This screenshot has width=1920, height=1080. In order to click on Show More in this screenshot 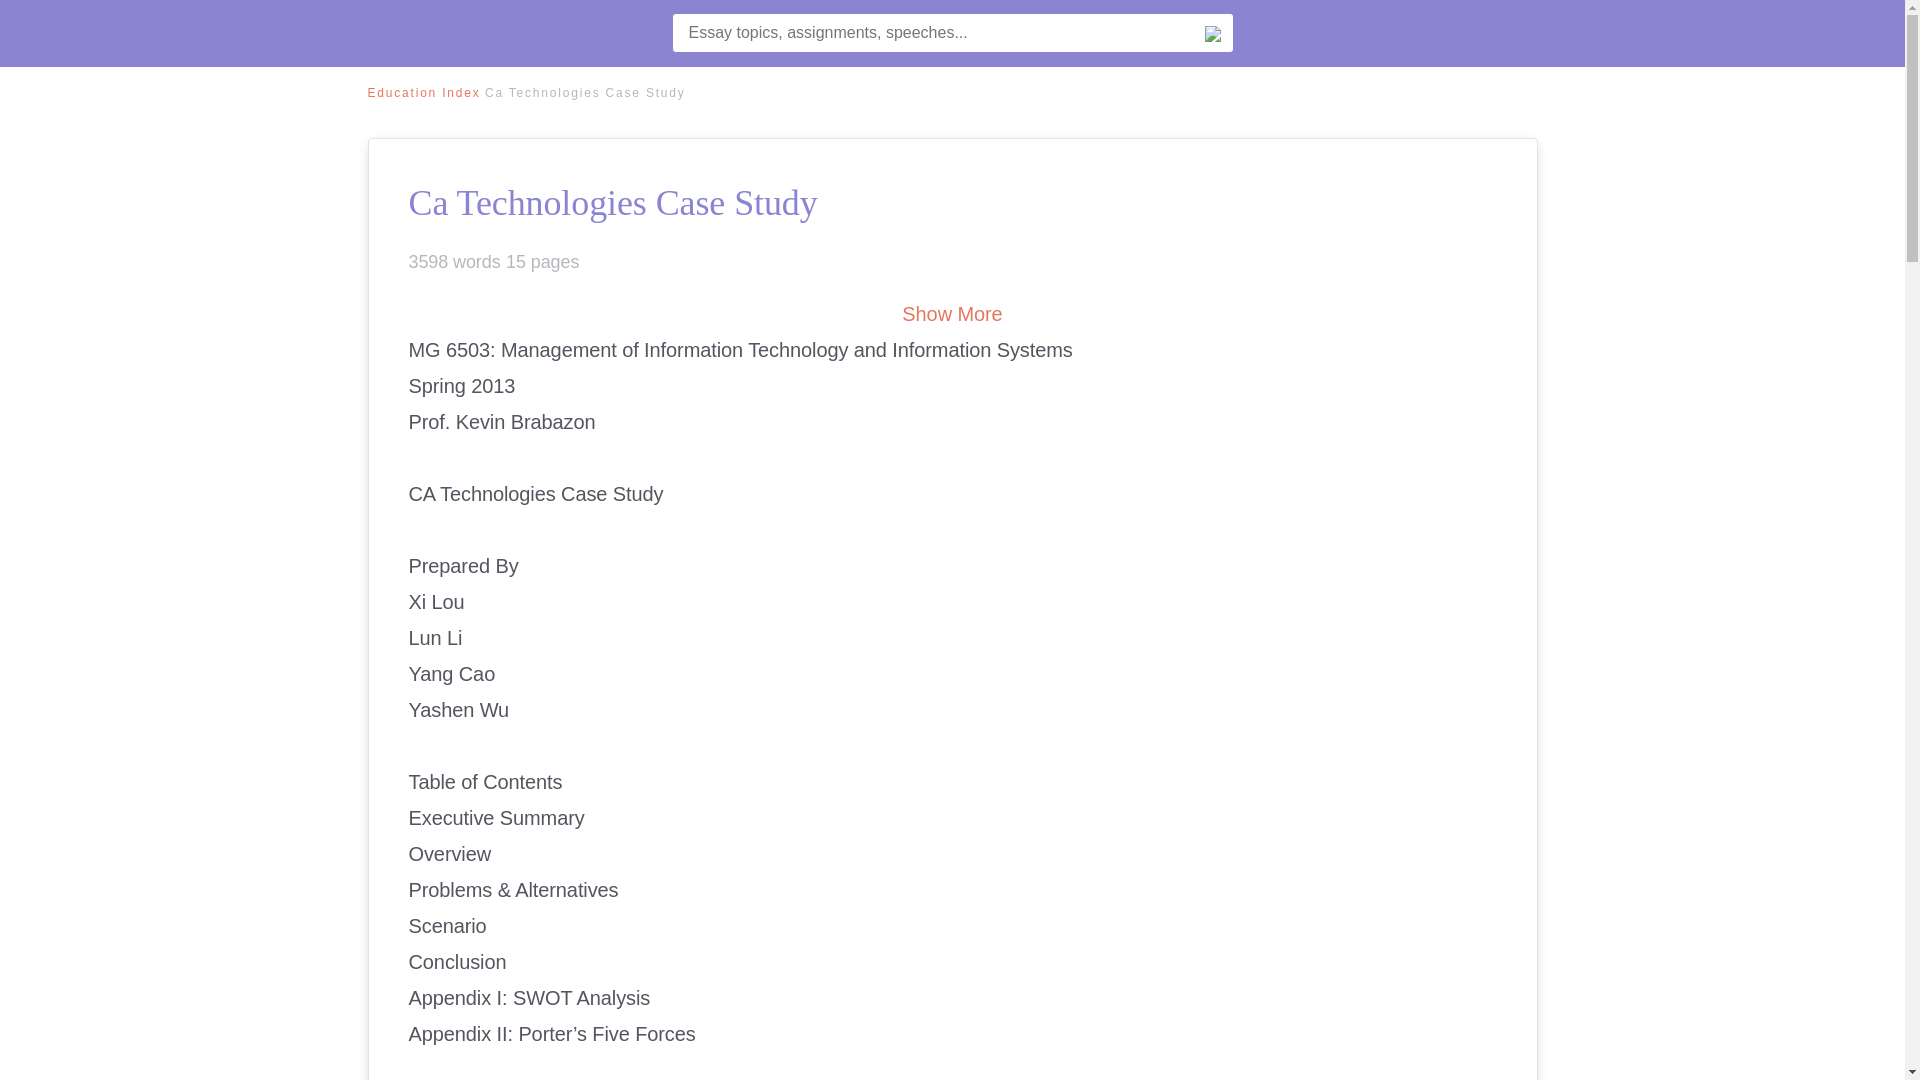, I will do `click(952, 314)`.